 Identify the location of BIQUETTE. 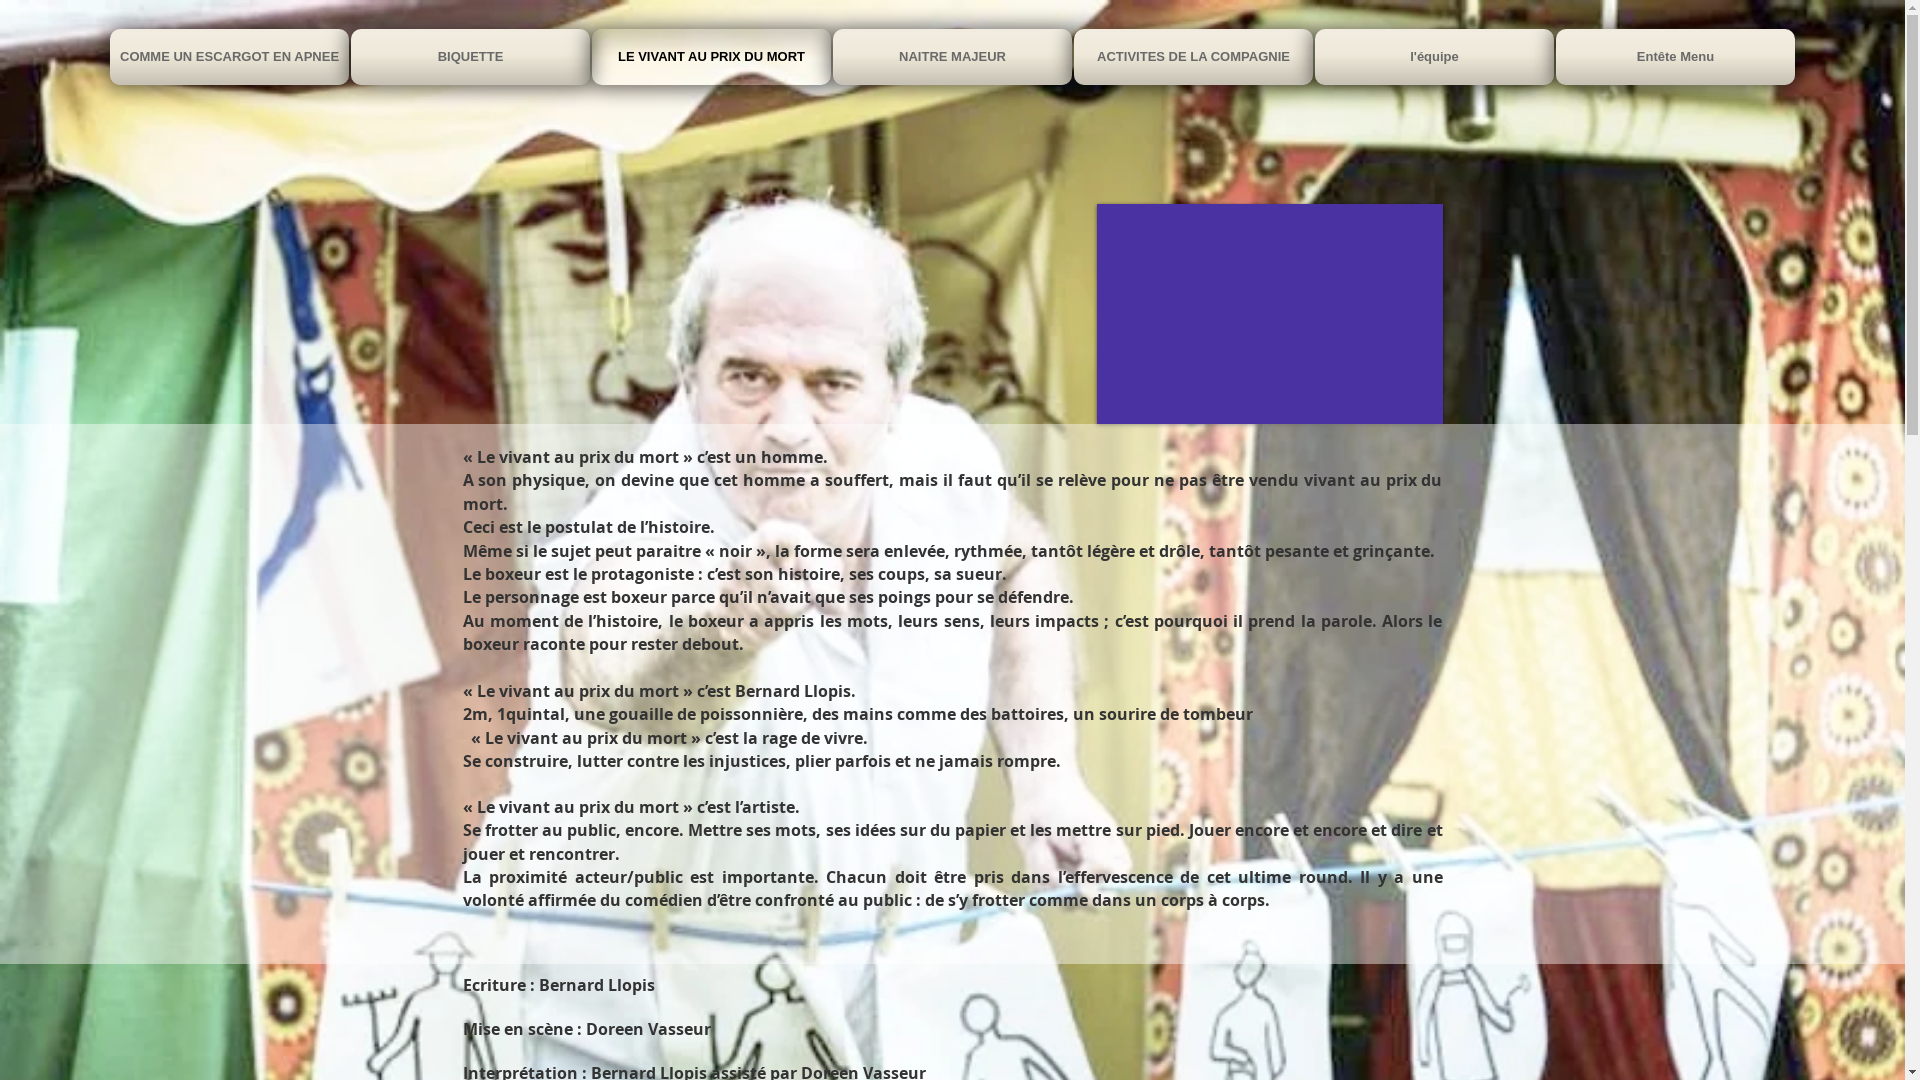
(470, 57).